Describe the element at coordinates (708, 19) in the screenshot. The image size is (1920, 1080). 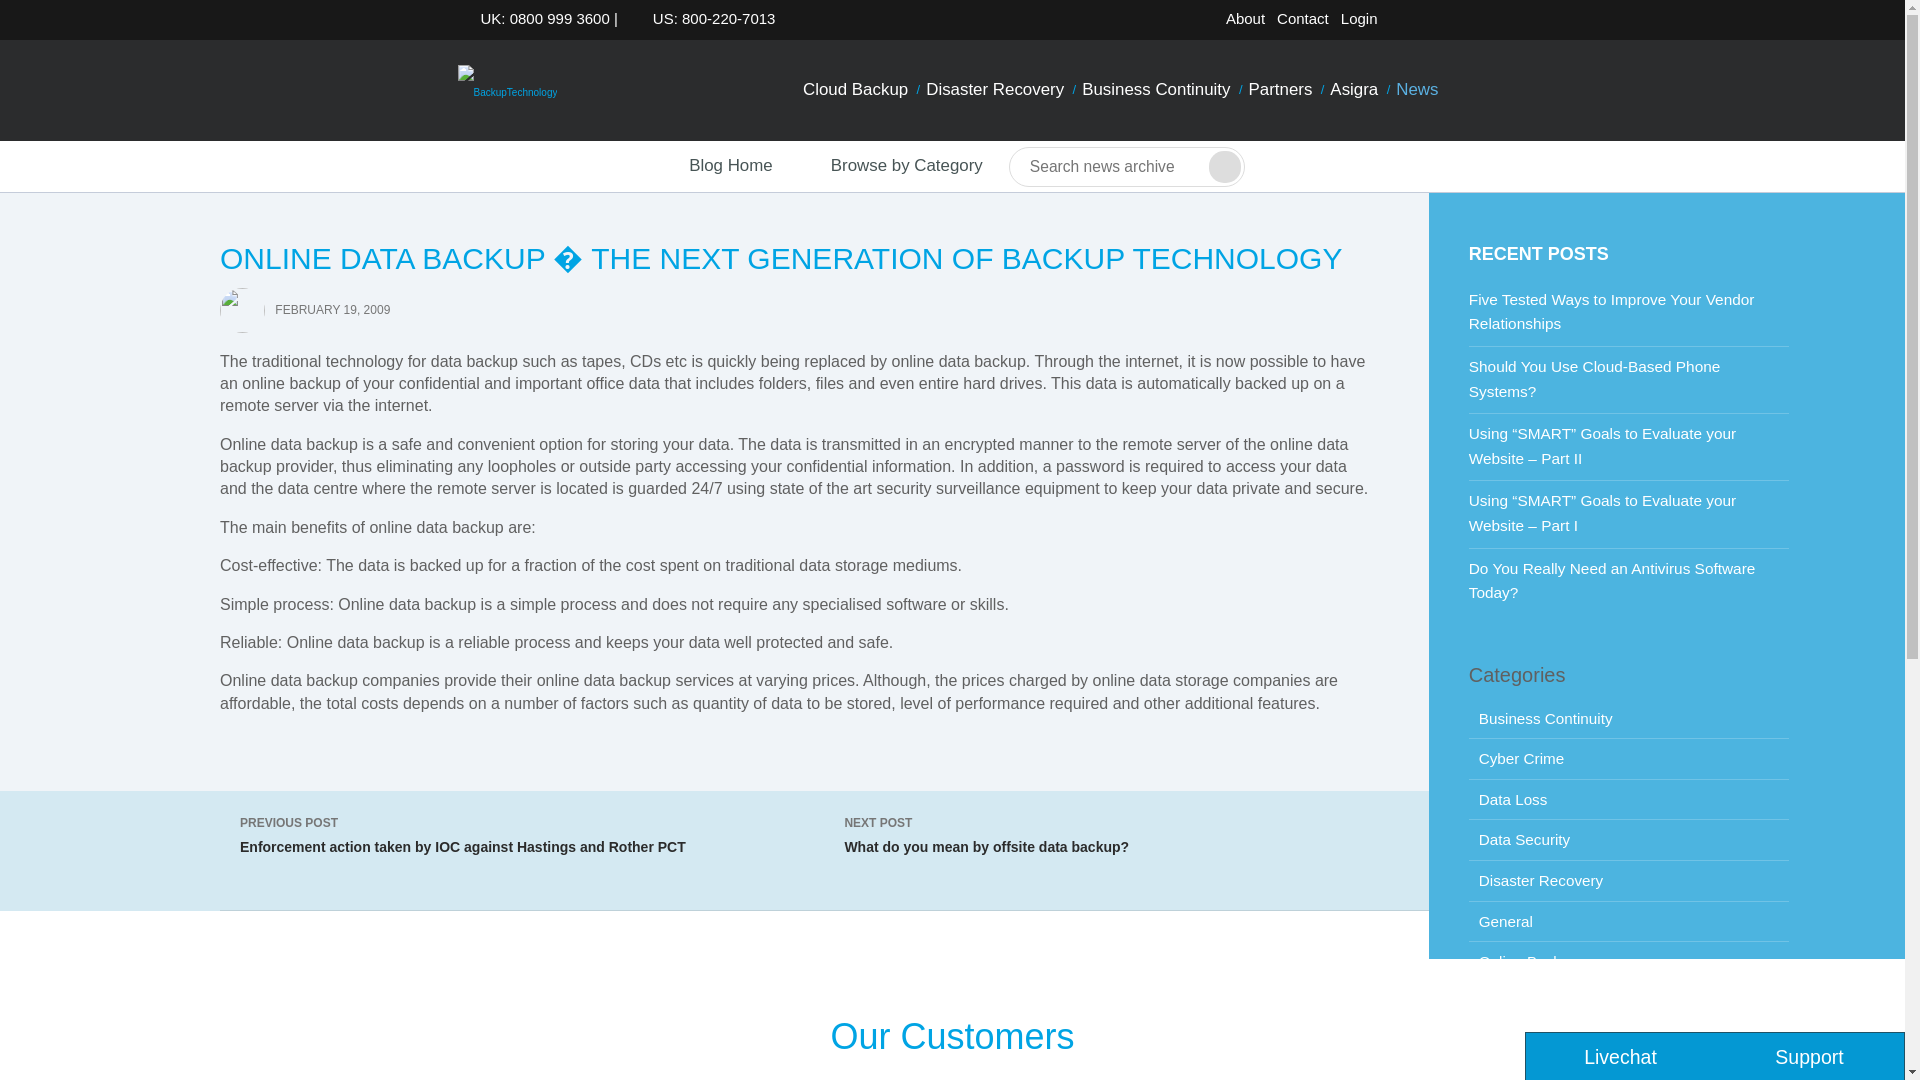
I see `US: 800-220-7013` at that location.